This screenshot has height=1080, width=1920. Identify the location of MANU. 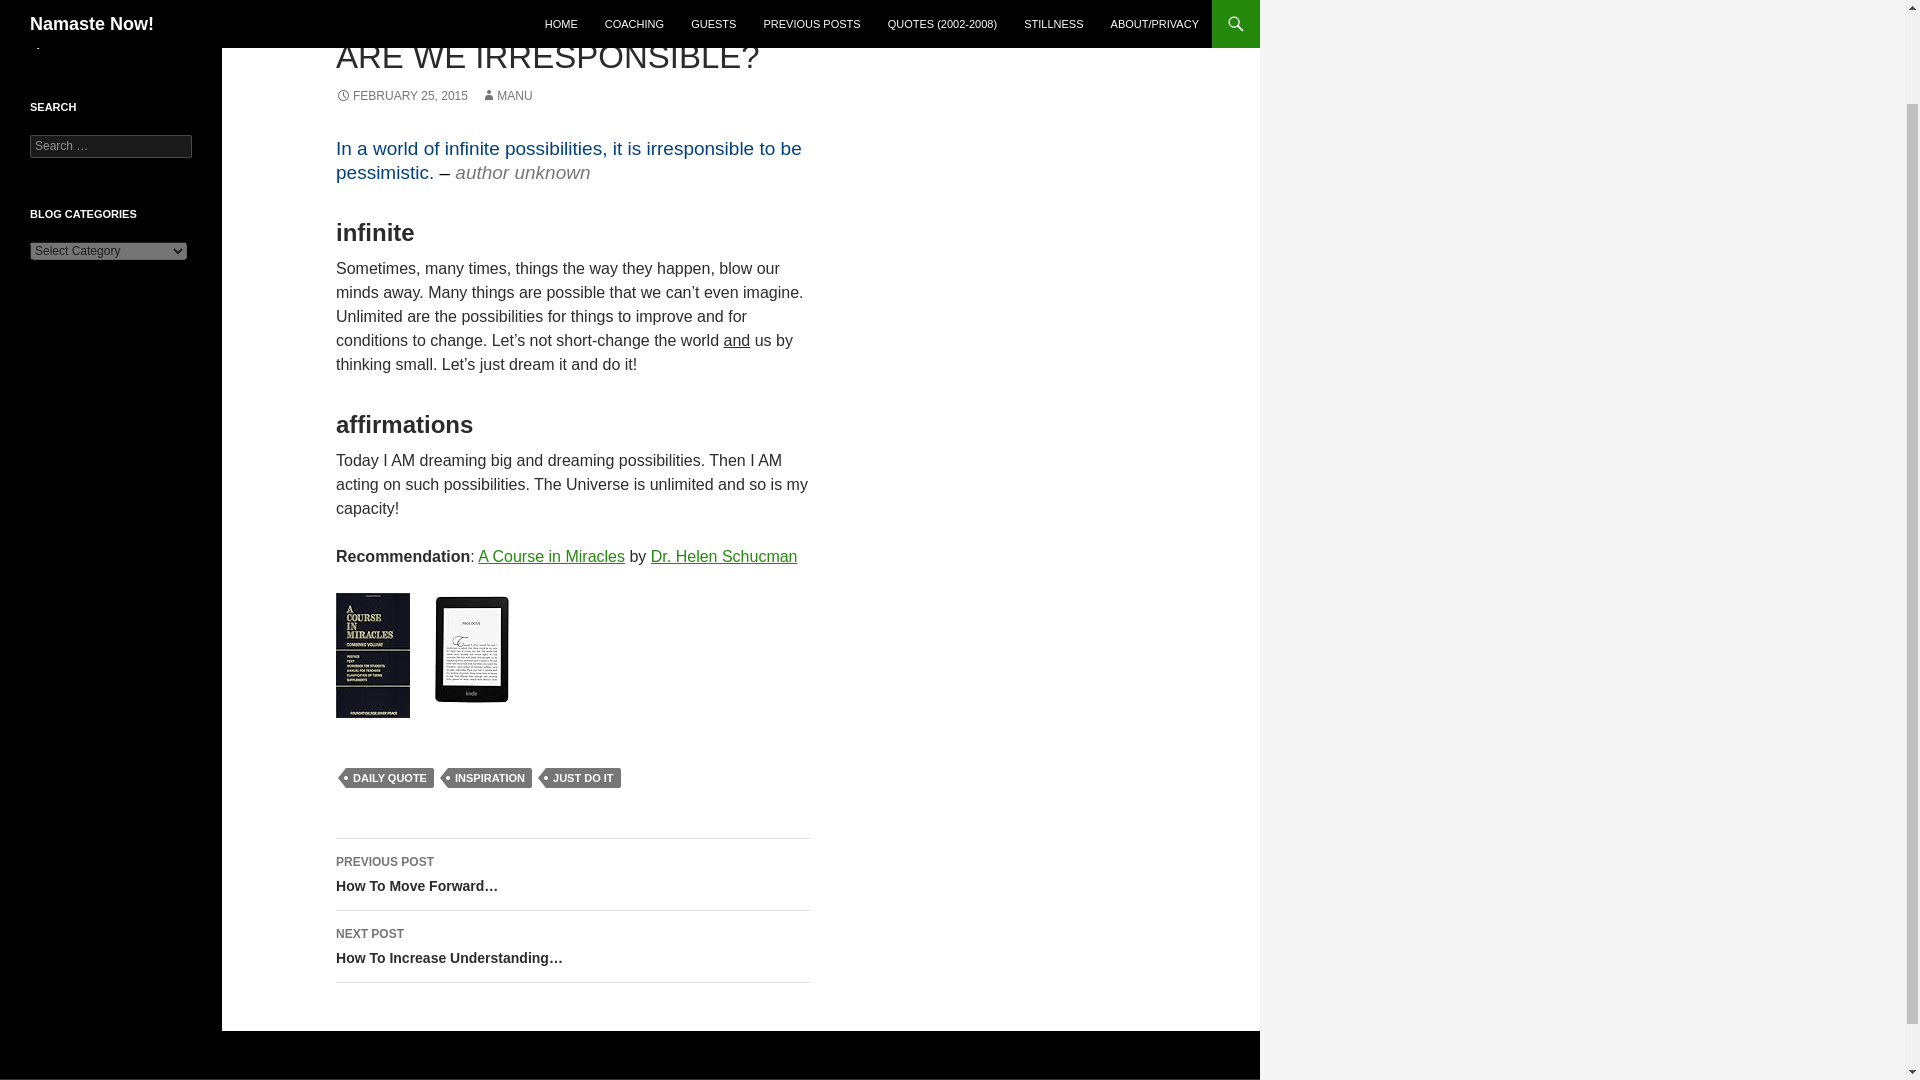
(506, 95).